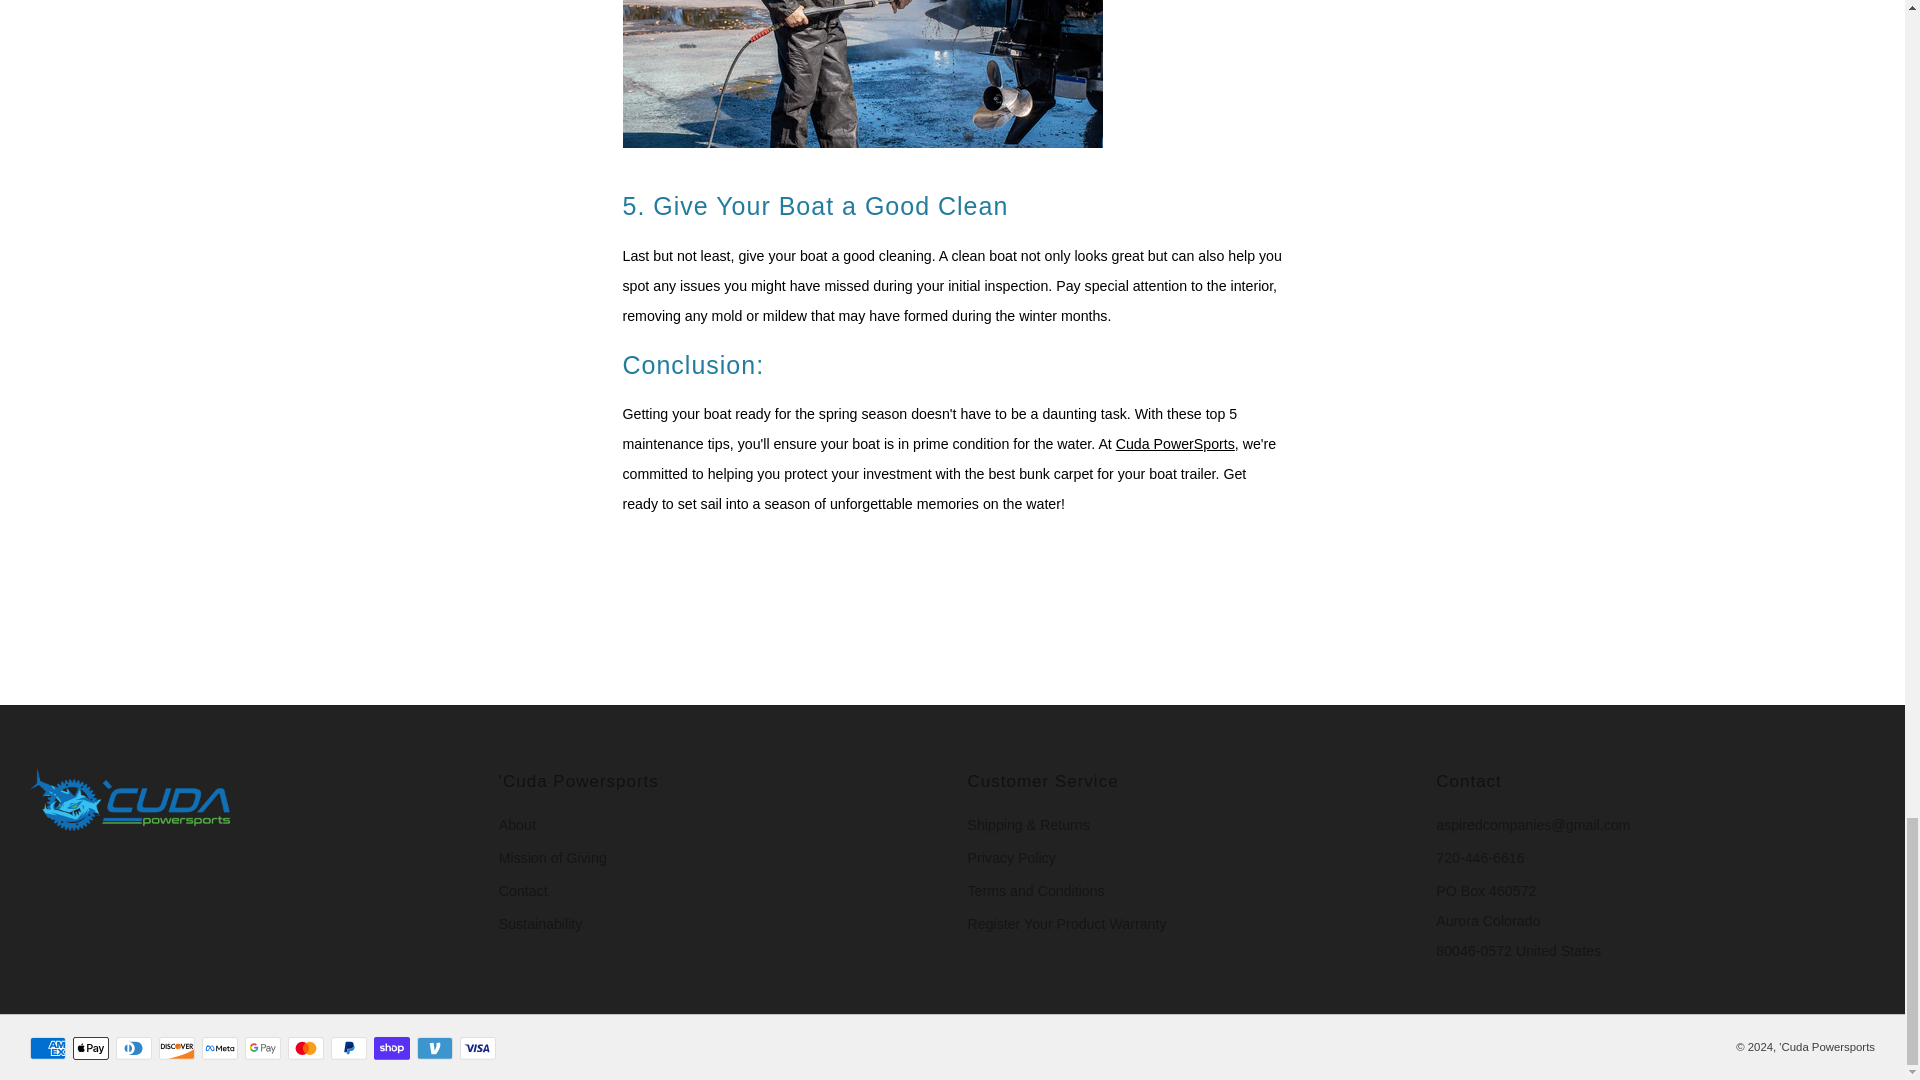 This screenshot has width=1920, height=1080. I want to click on Diners Club, so click(133, 1048).